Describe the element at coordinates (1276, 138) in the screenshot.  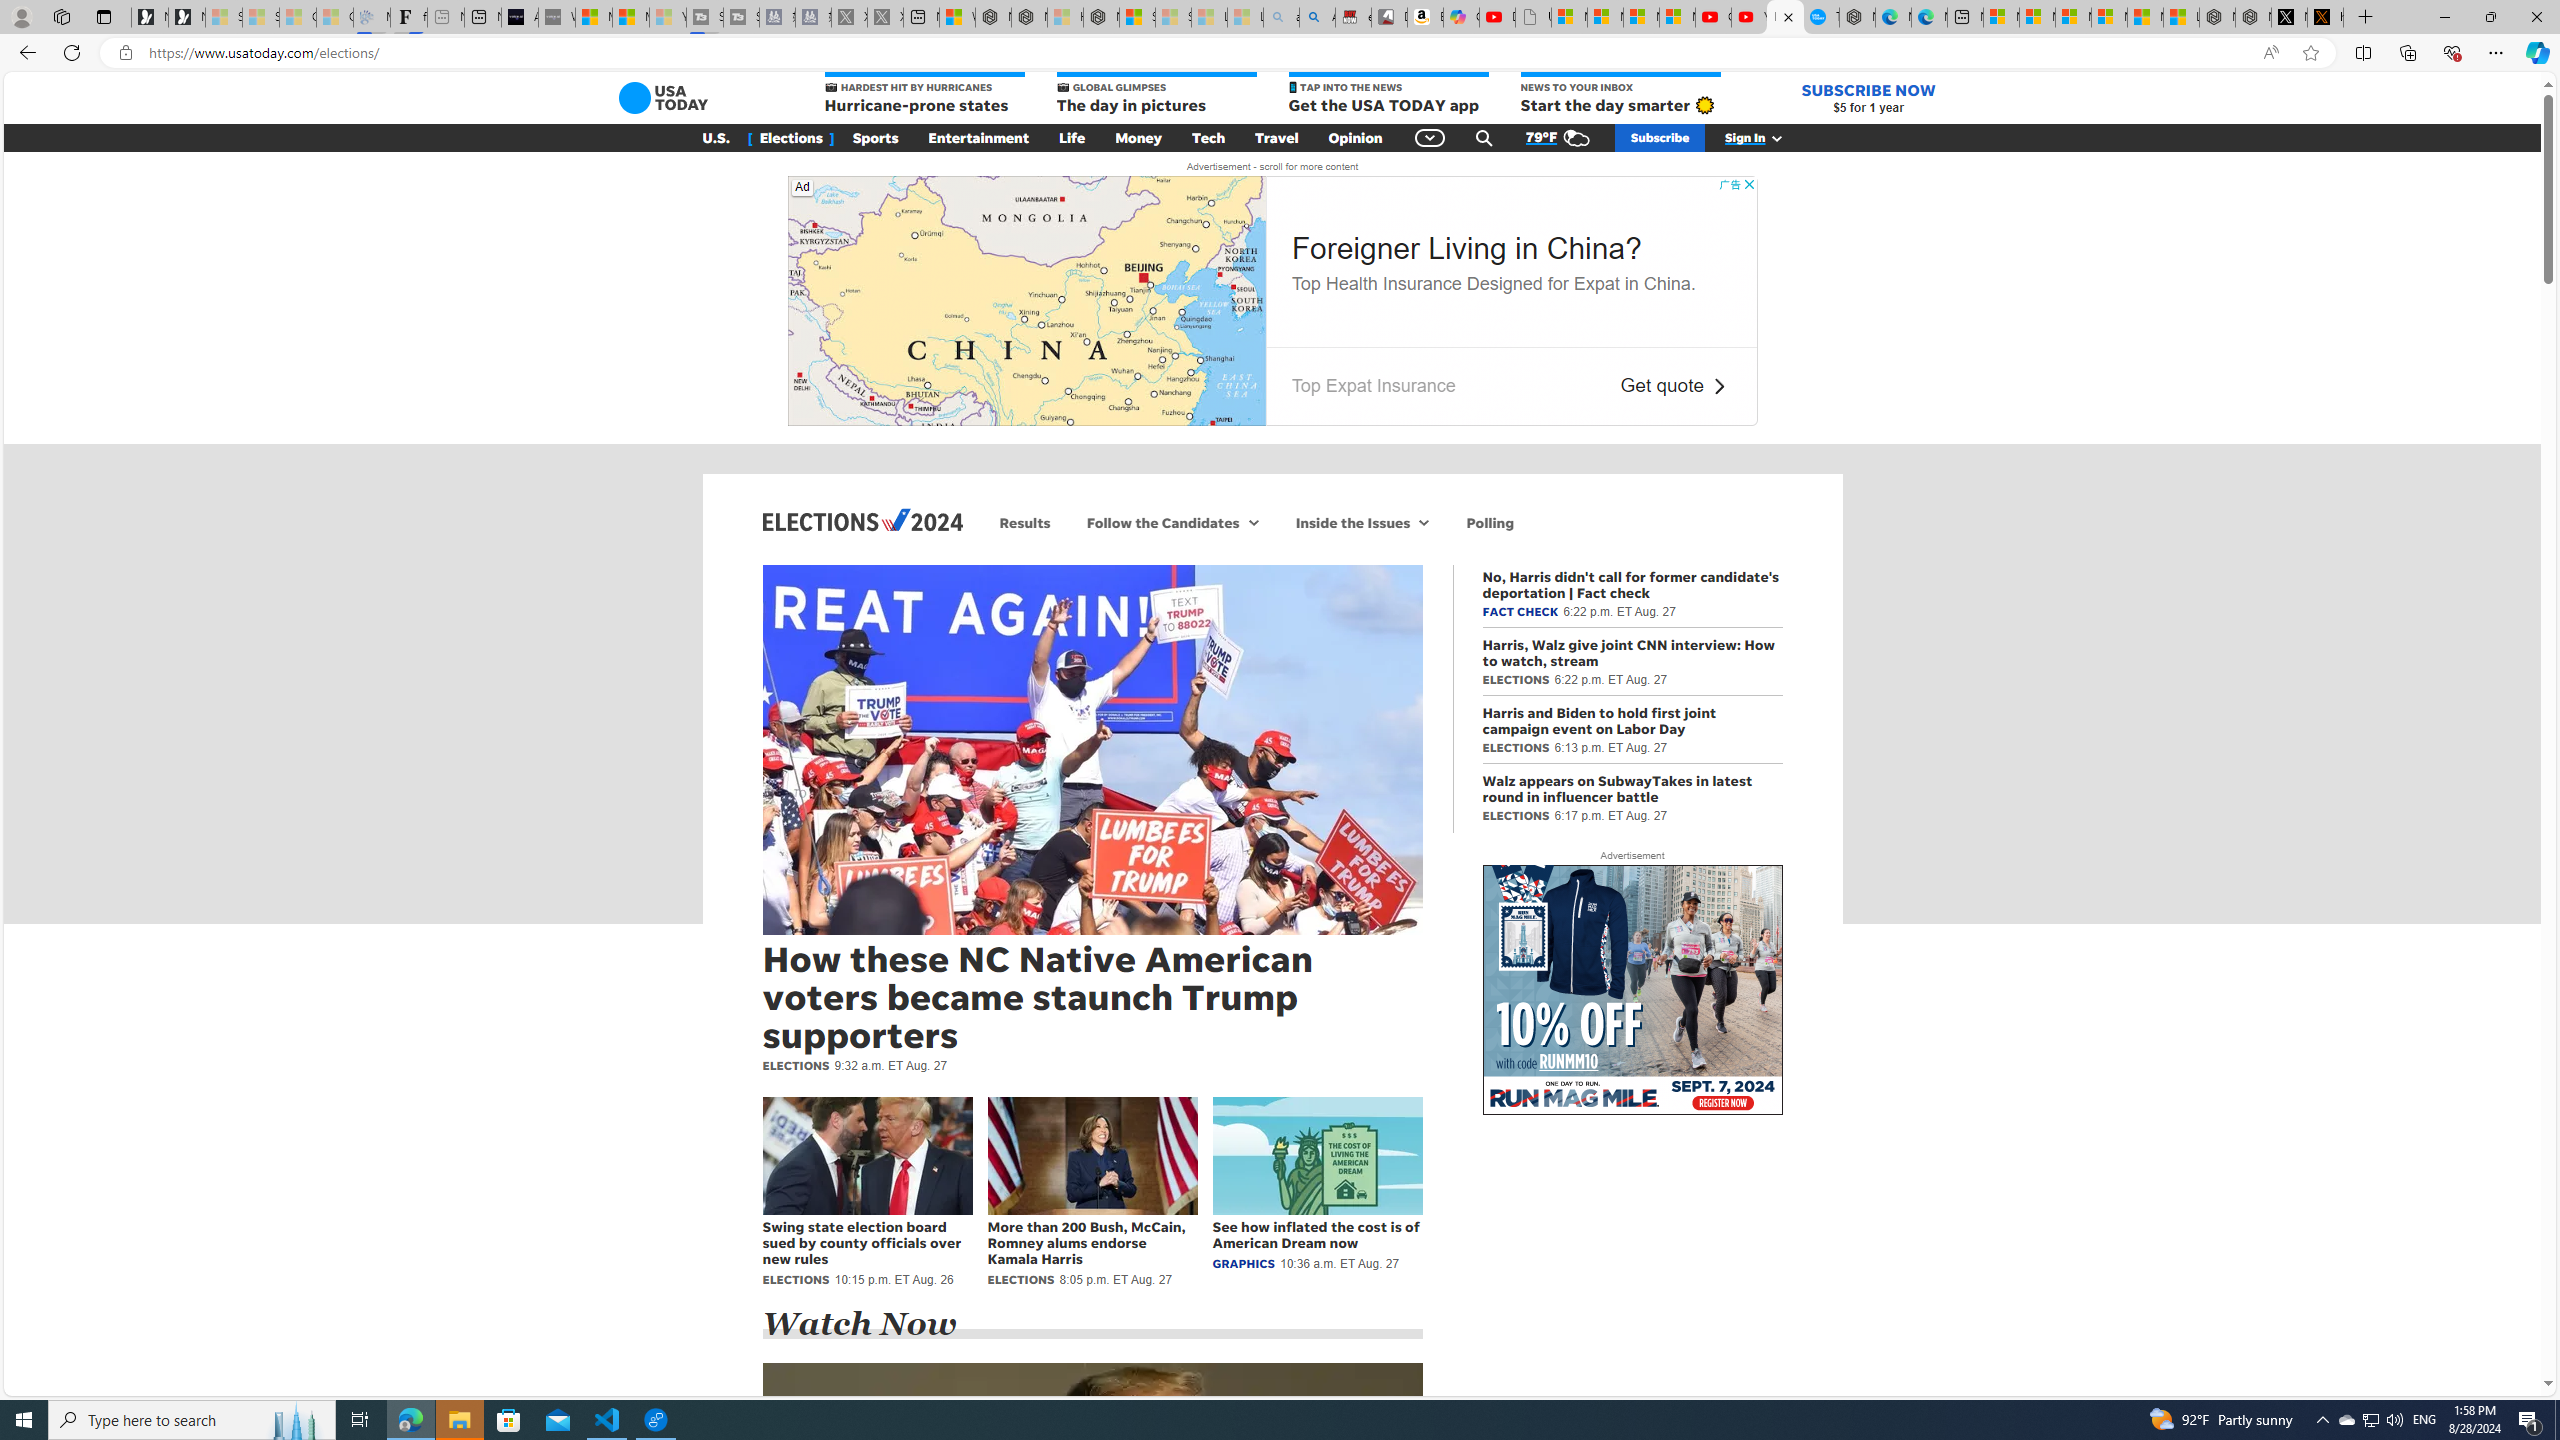
I see `Travel` at that location.